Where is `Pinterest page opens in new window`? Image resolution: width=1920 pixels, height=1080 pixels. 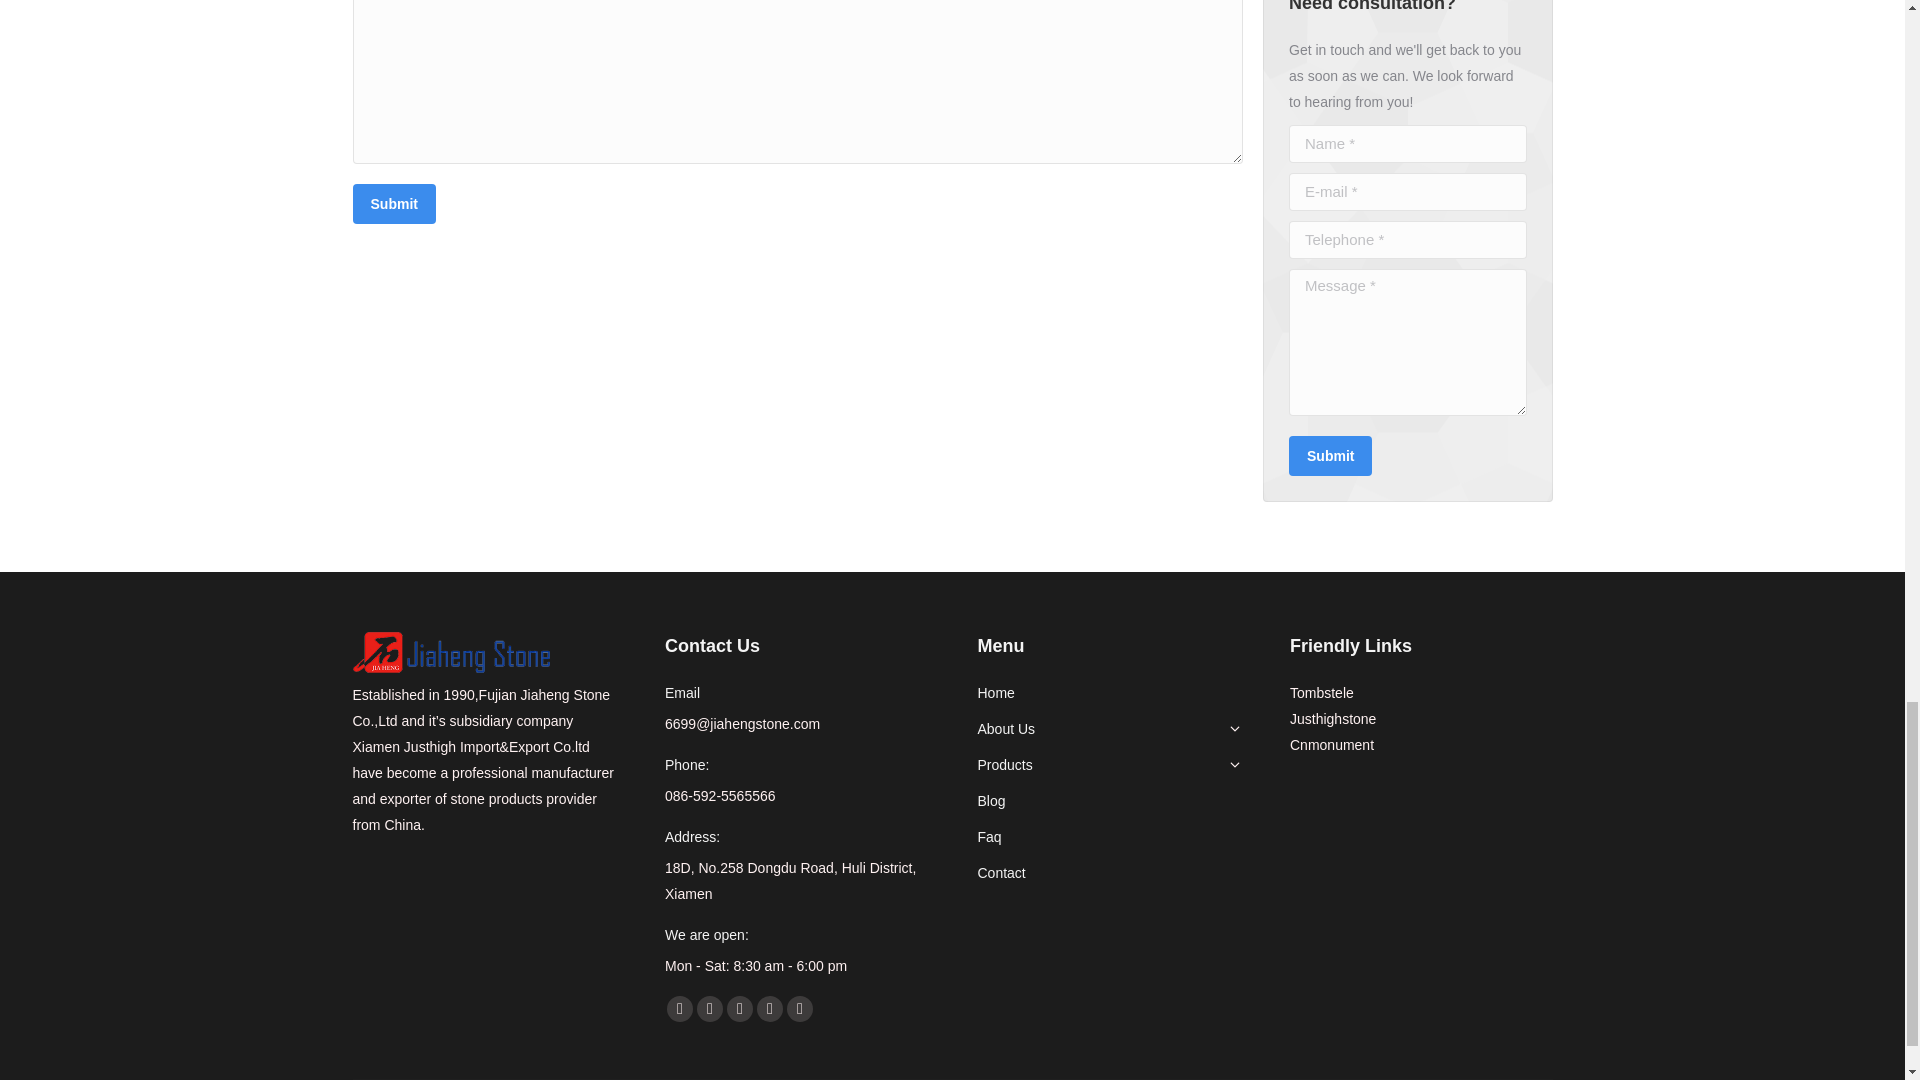 Pinterest page opens in new window is located at coordinates (740, 1008).